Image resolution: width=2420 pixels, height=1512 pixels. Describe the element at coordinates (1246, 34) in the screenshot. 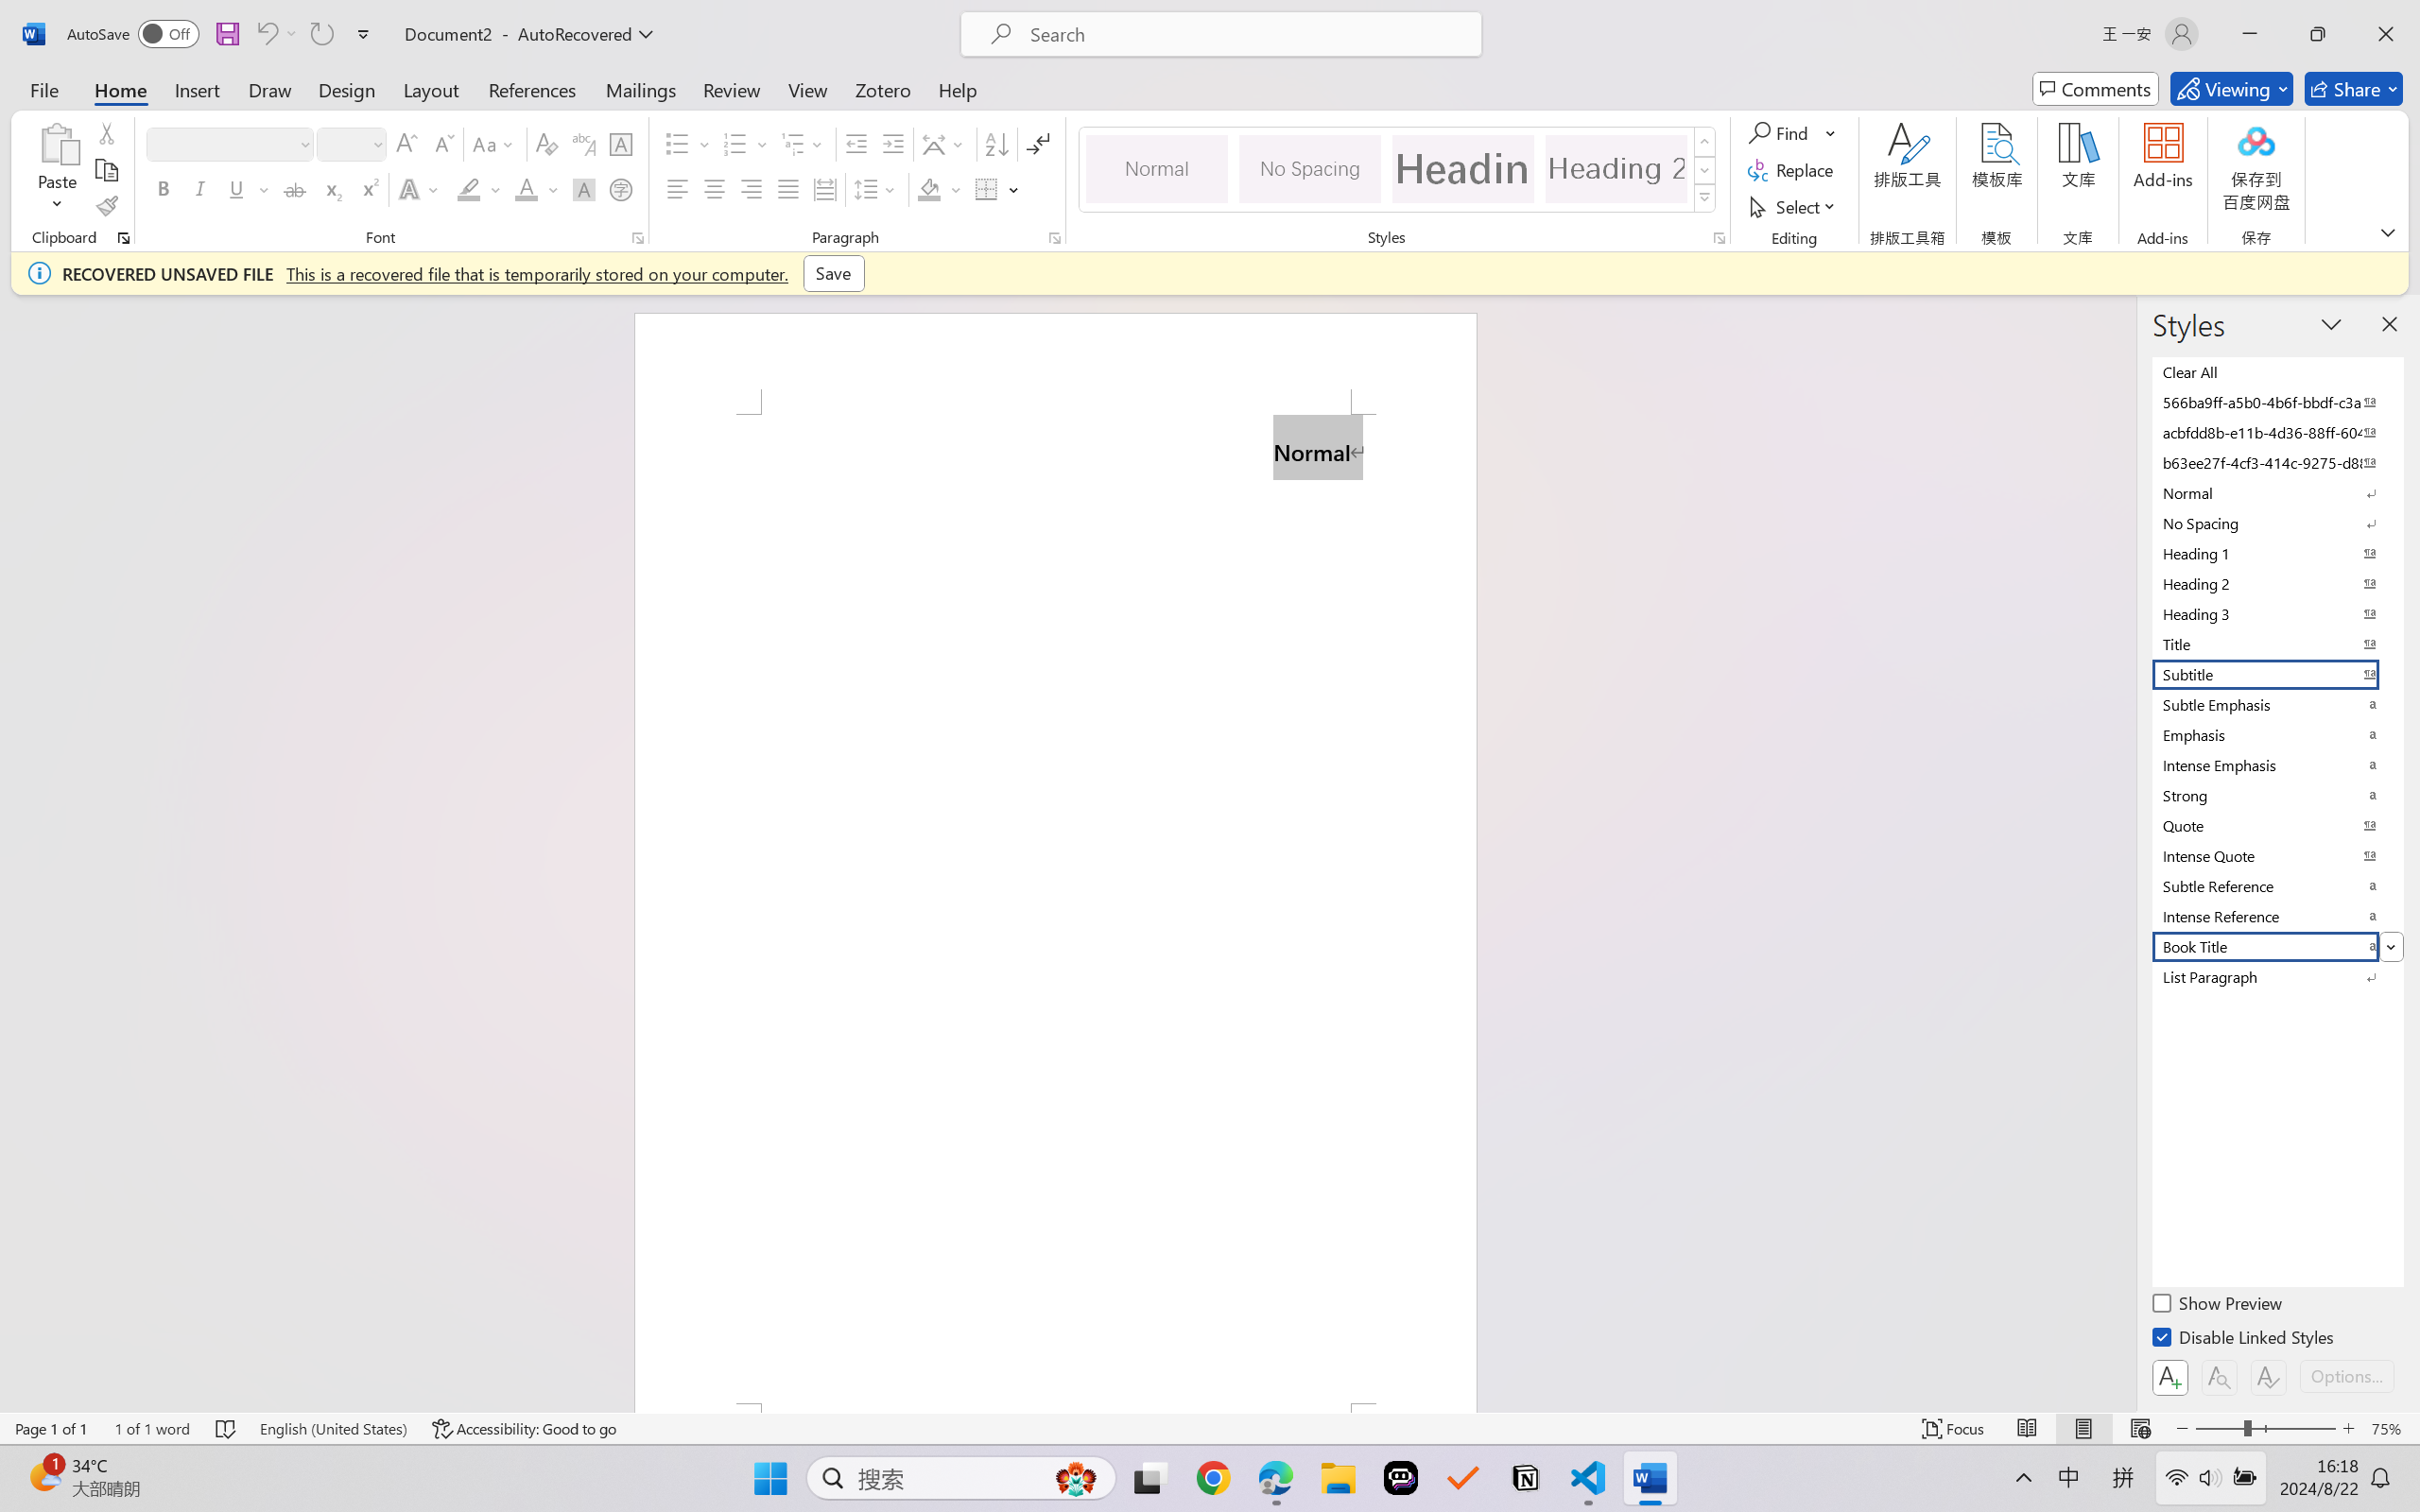

I see `Microsoft search` at that location.